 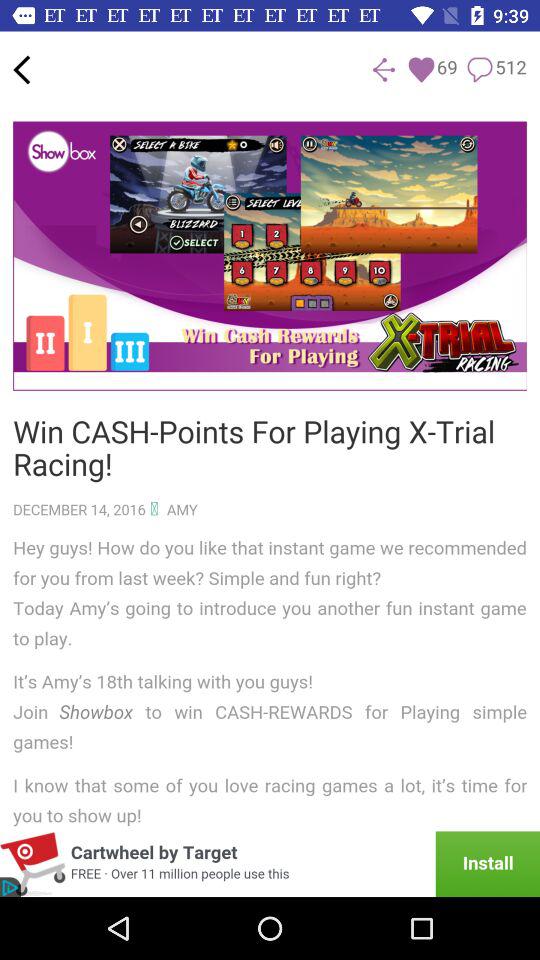 What do you see at coordinates (22, 70) in the screenshot?
I see `back option` at bounding box center [22, 70].